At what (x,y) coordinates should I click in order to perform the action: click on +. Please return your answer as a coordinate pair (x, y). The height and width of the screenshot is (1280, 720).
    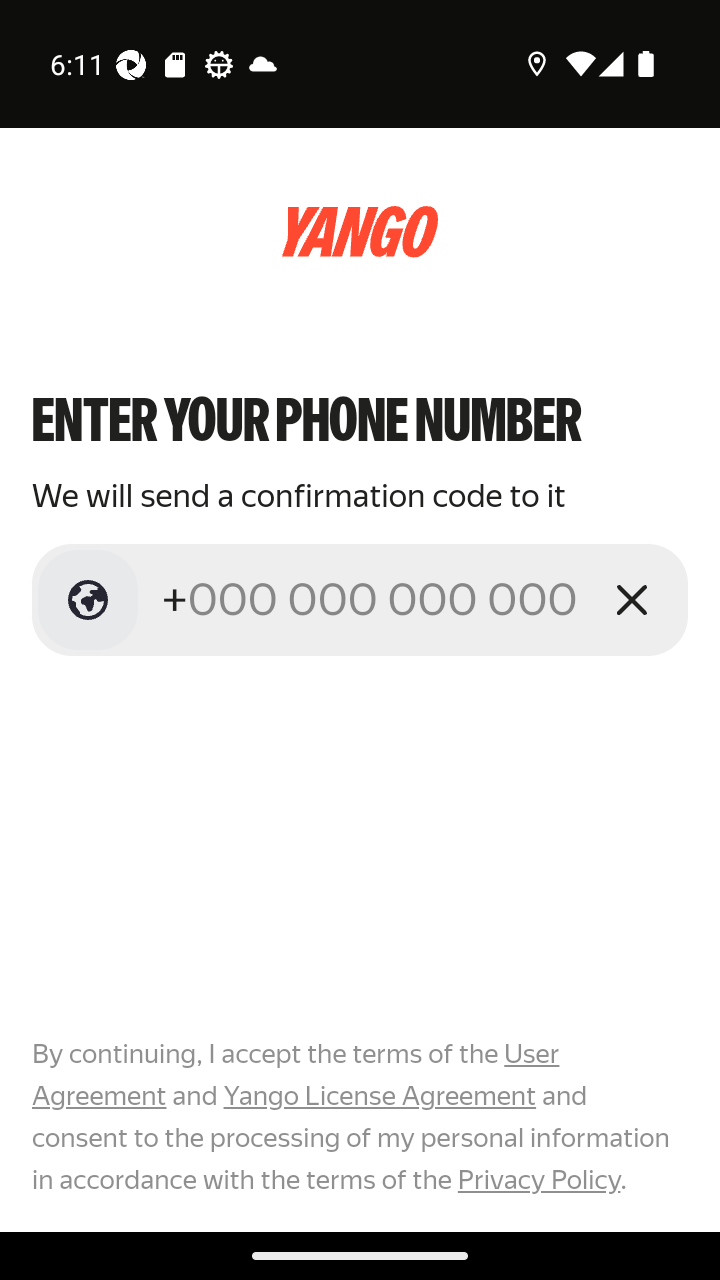
    Looking at the image, I should click on (372, 599).